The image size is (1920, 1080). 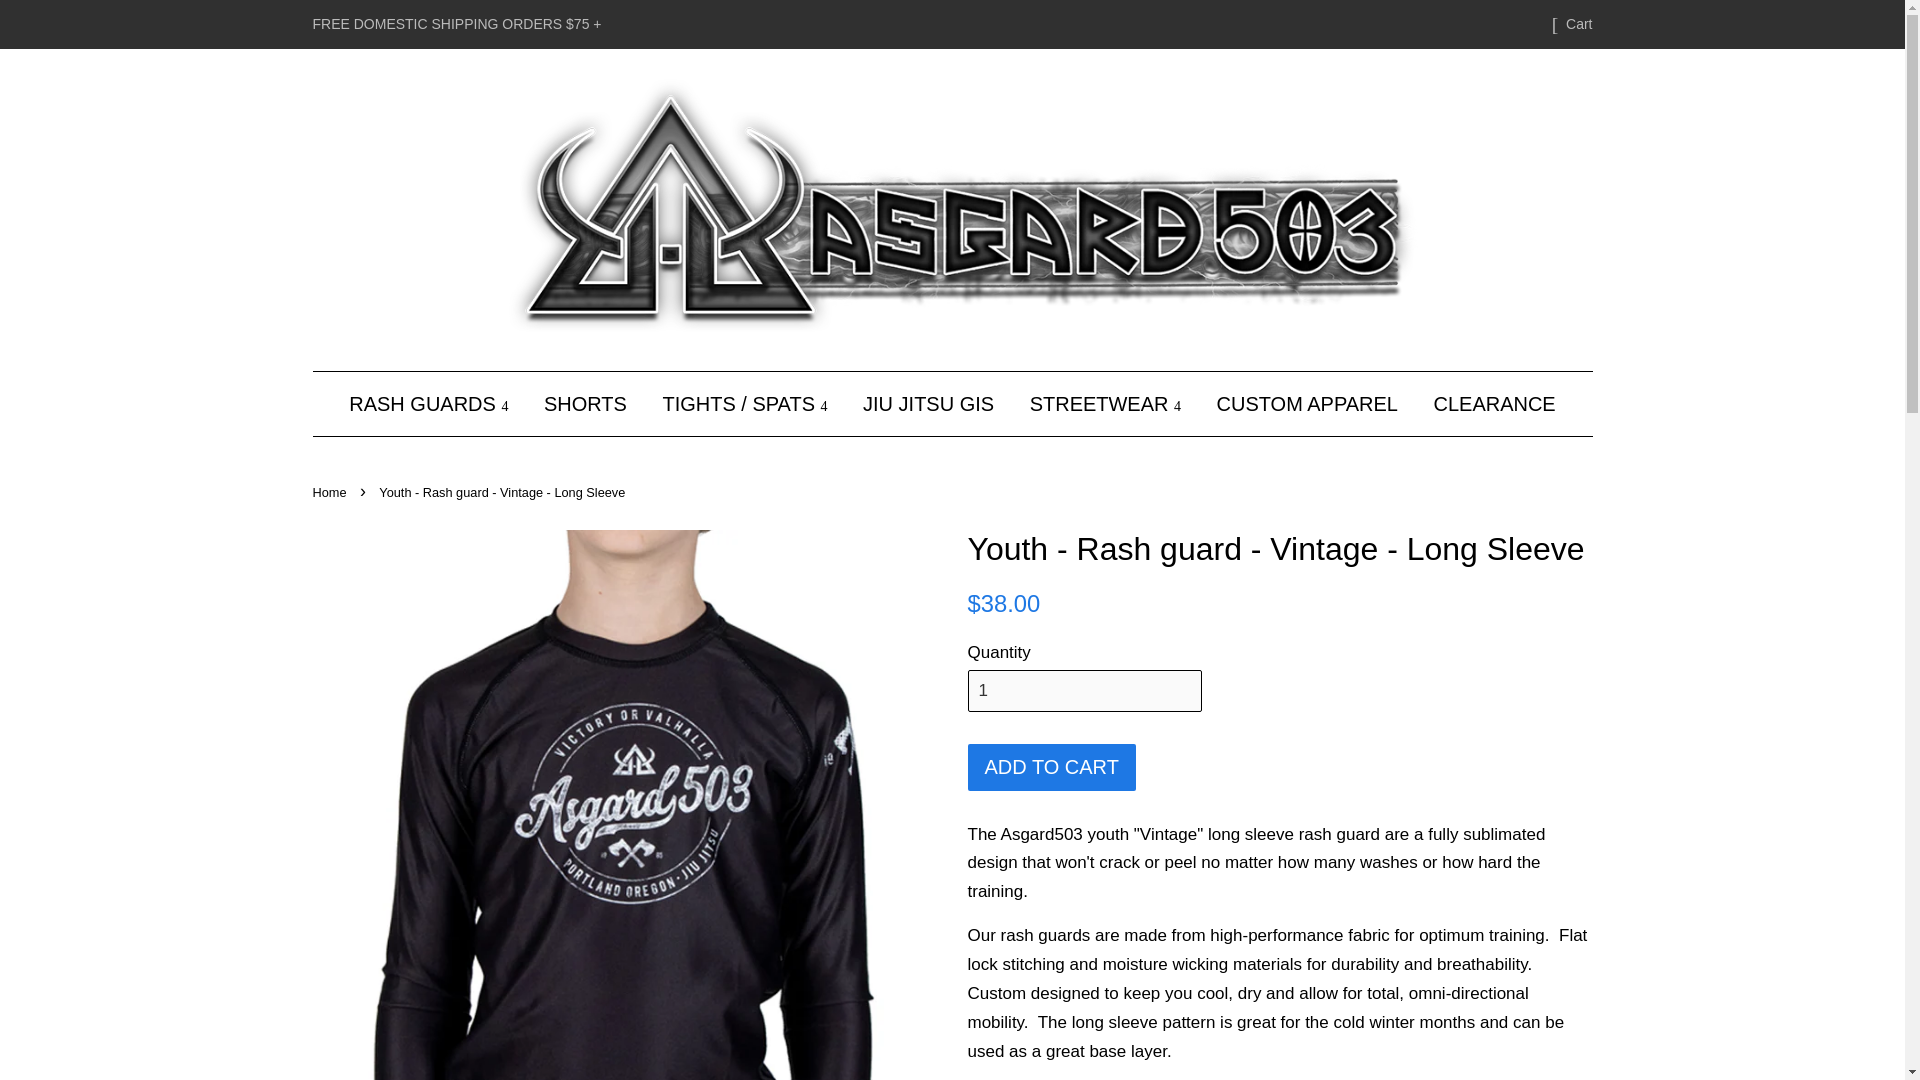 What do you see at coordinates (331, 492) in the screenshot?
I see `Back to the frontpage` at bounding box center [331, 492].